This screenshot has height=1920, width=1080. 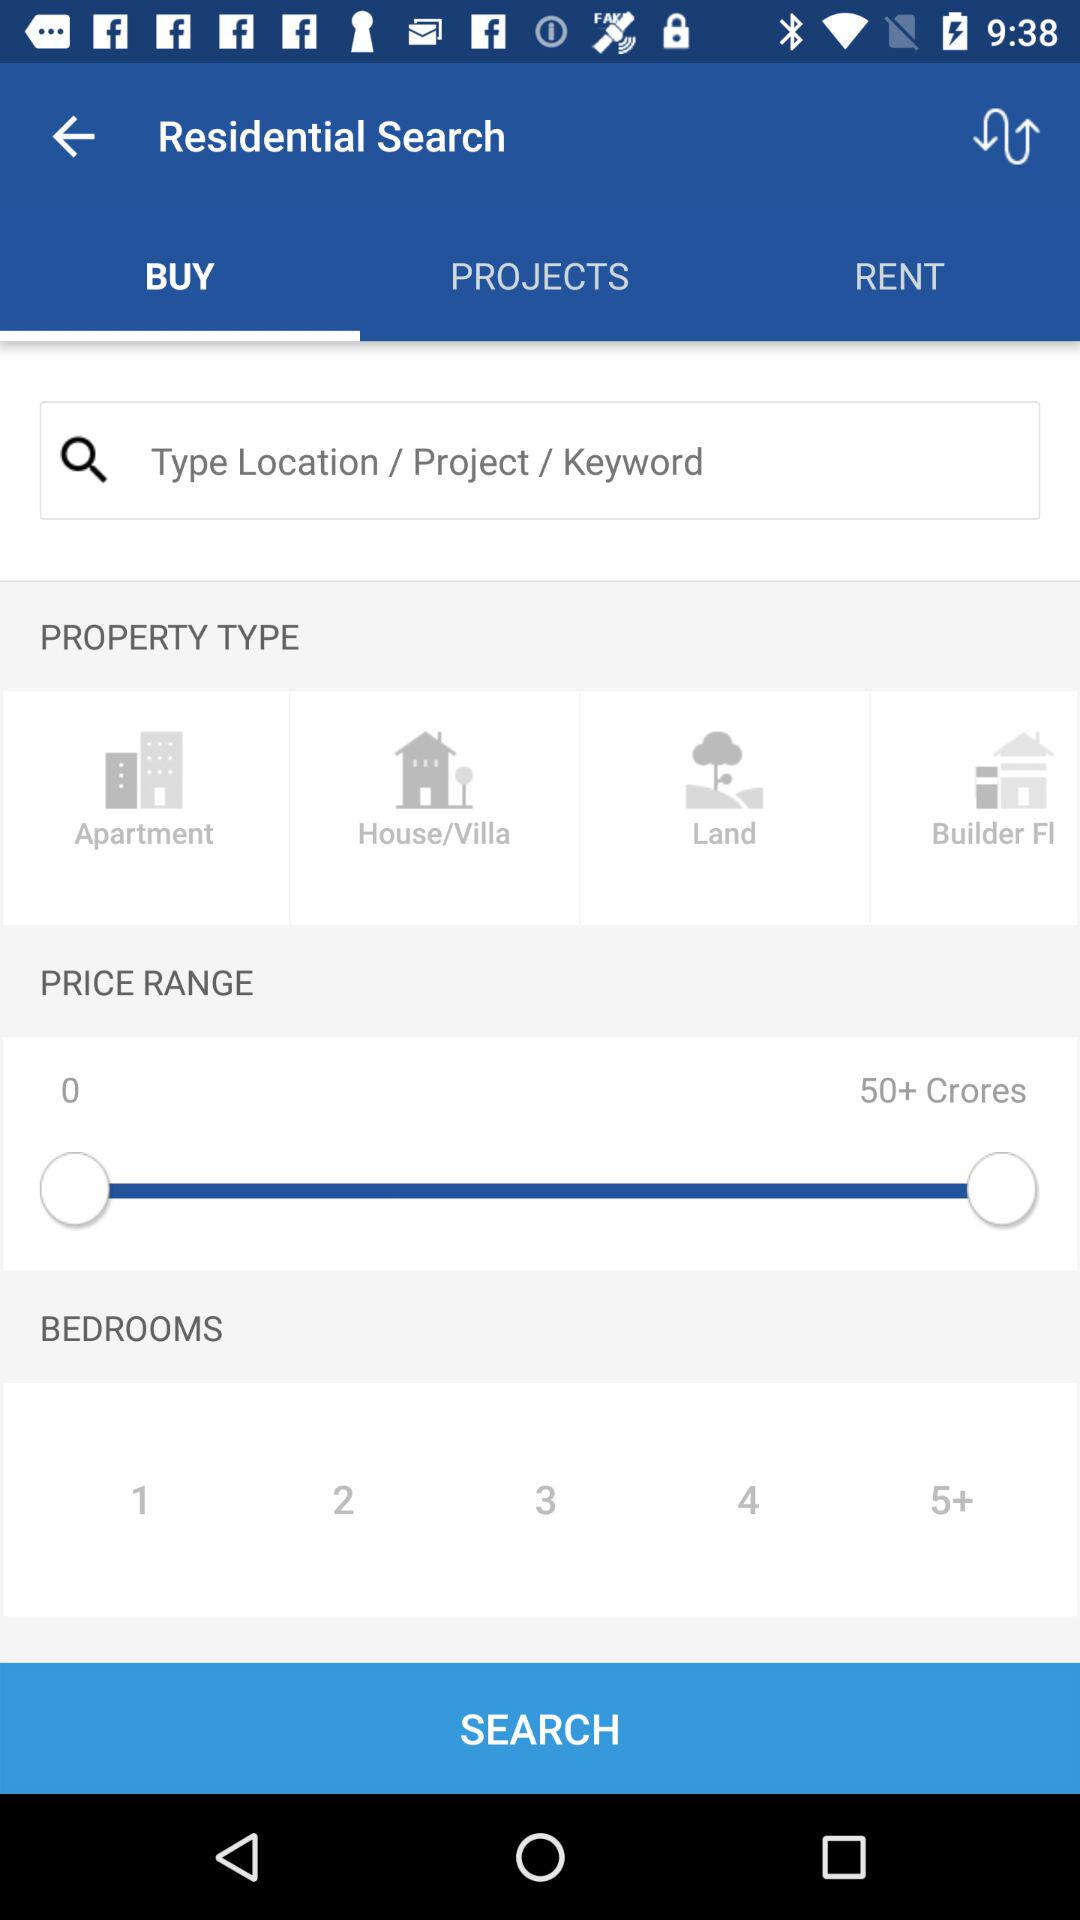 I want to click on press the icon to the right of 1, so click(x=343, y=1499).